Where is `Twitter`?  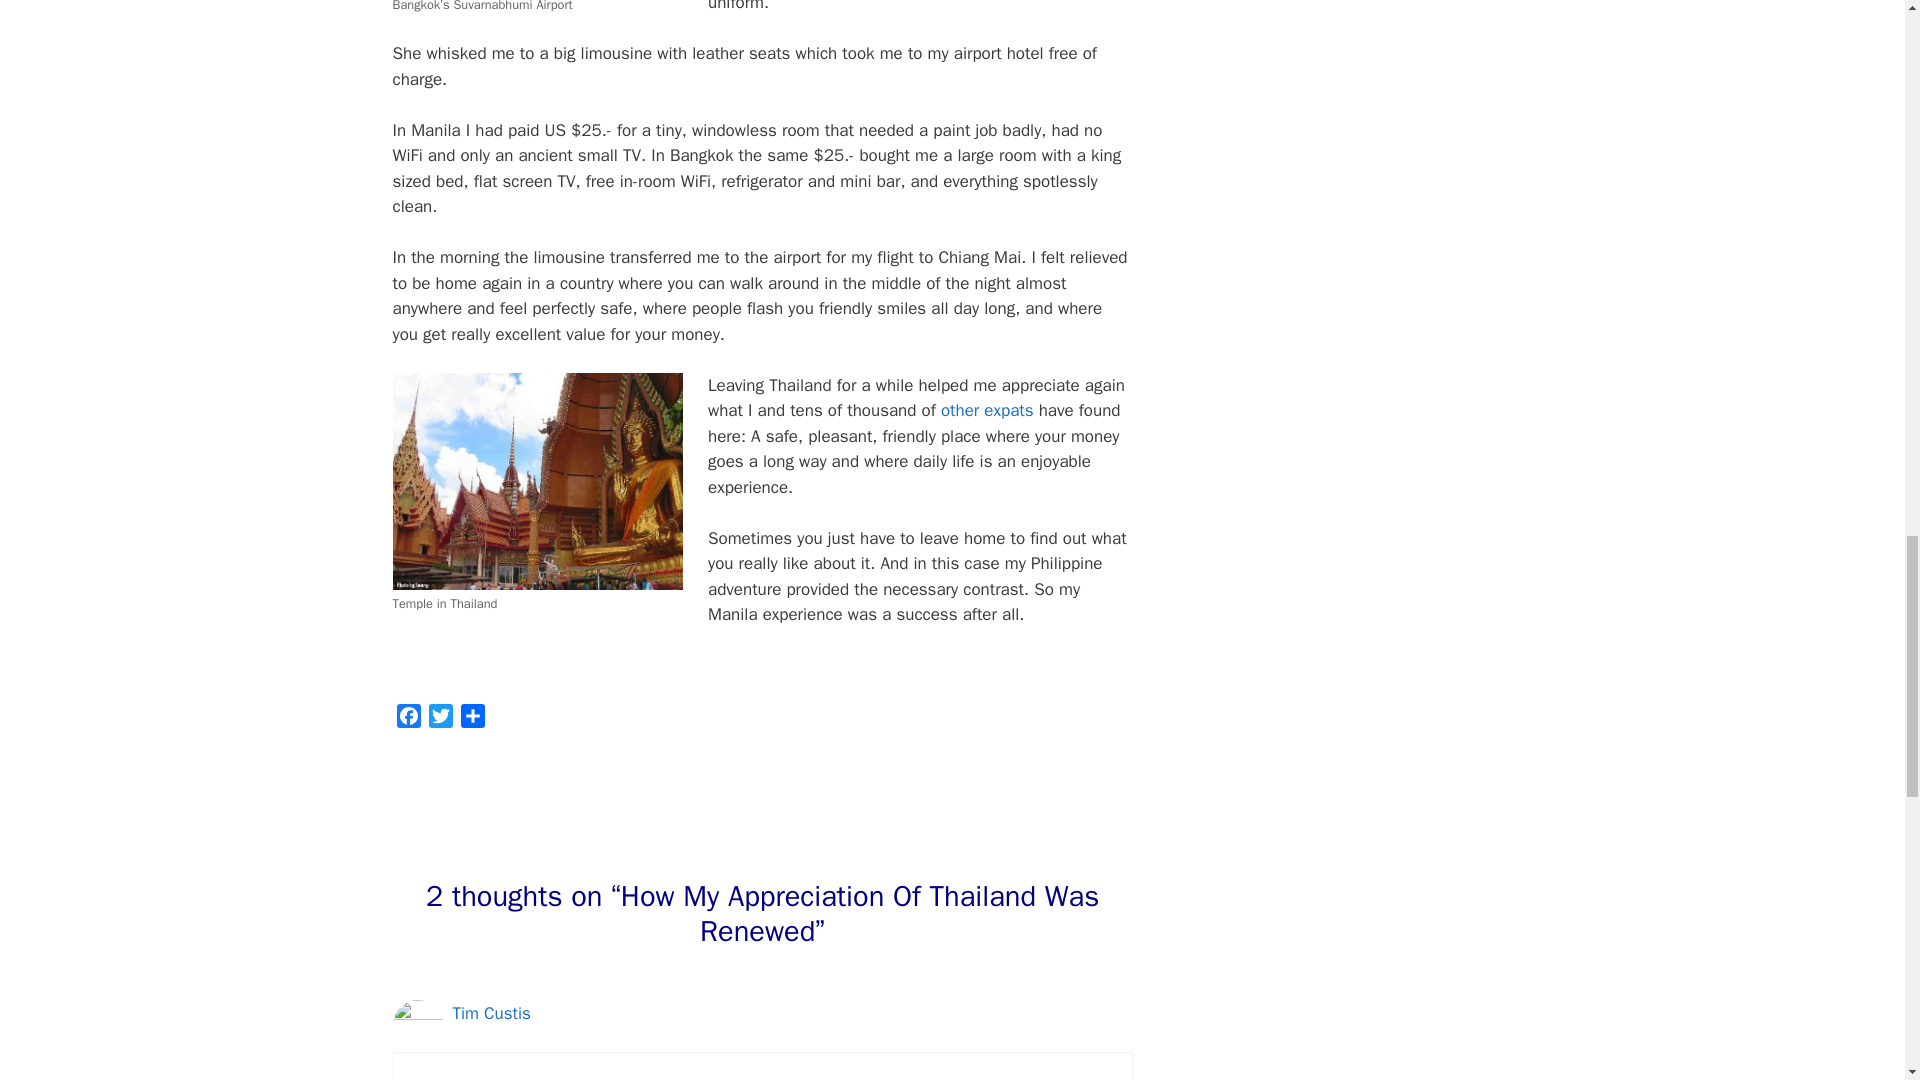 Twitter is located at coordinates (440, 720).